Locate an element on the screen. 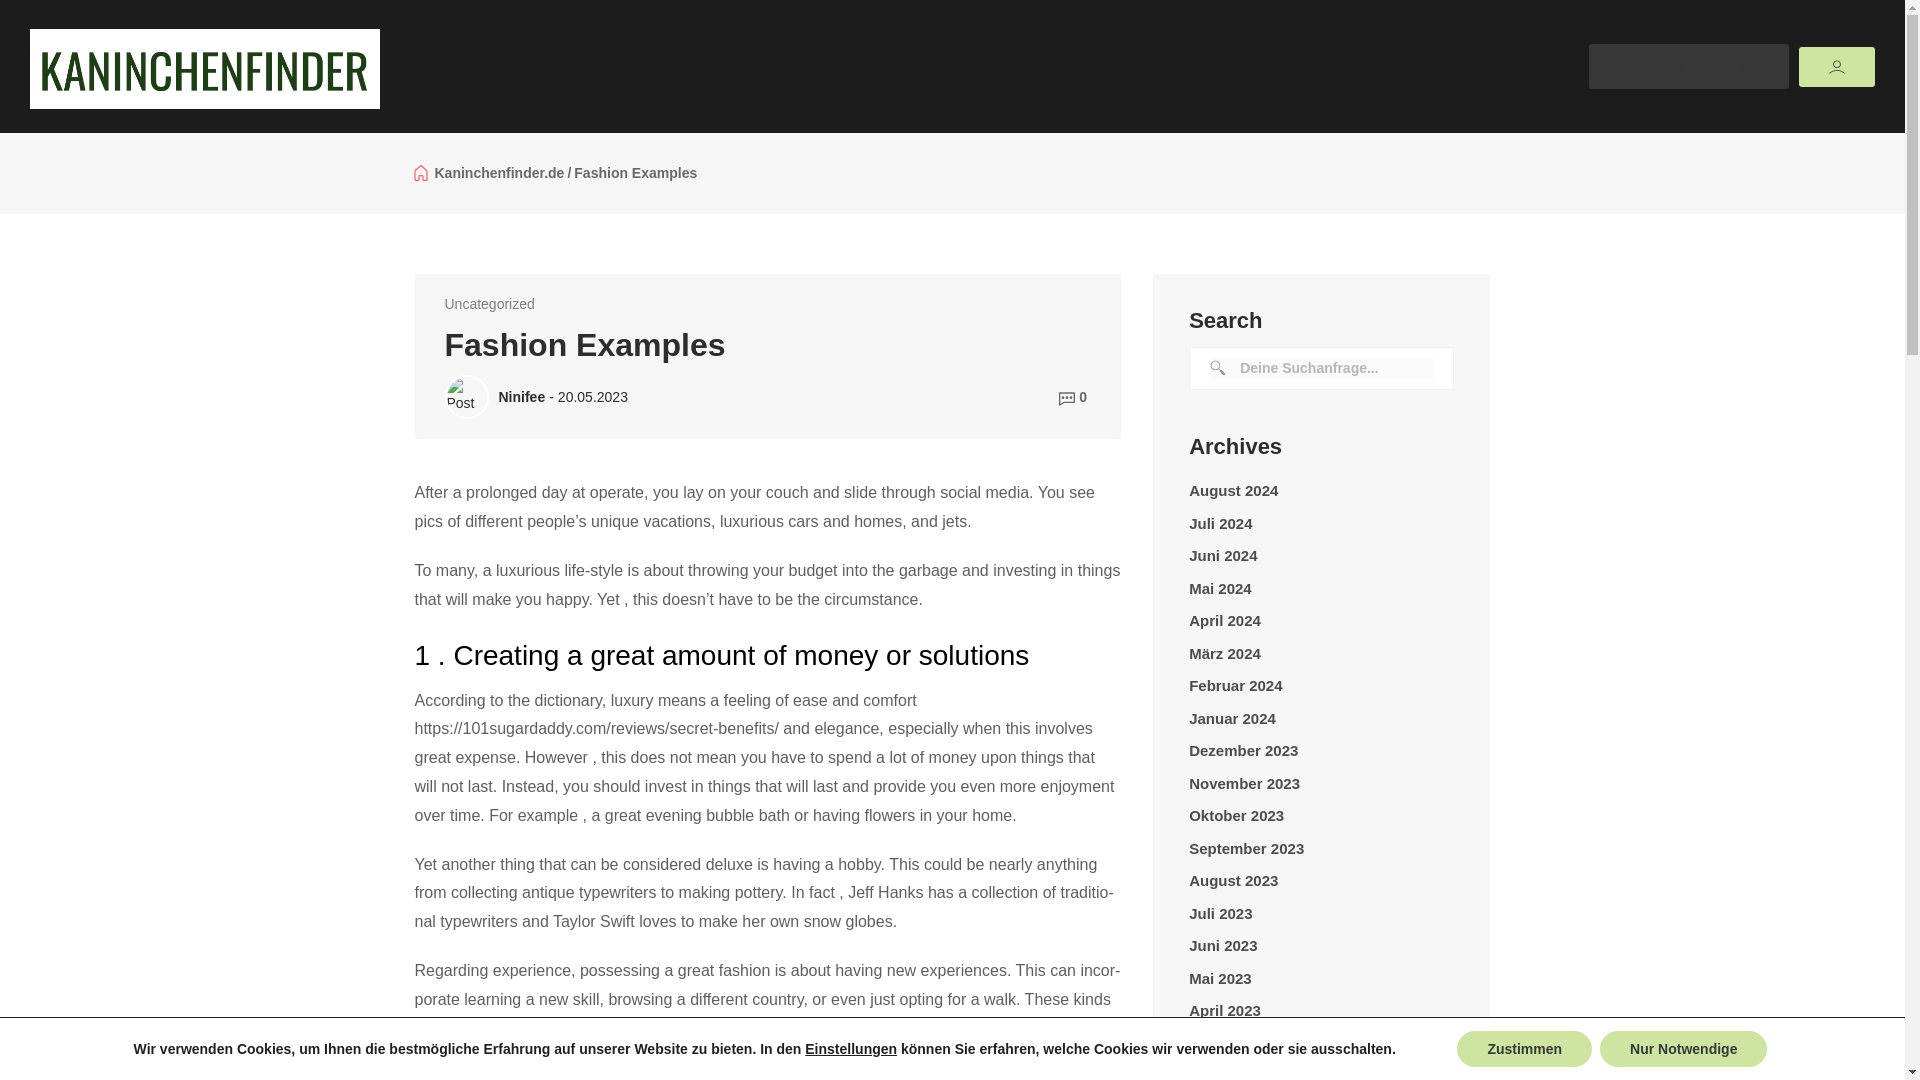 This screenshot has width=1920, height=1080. Juni 2024 is located at coordinates (1222, 556).